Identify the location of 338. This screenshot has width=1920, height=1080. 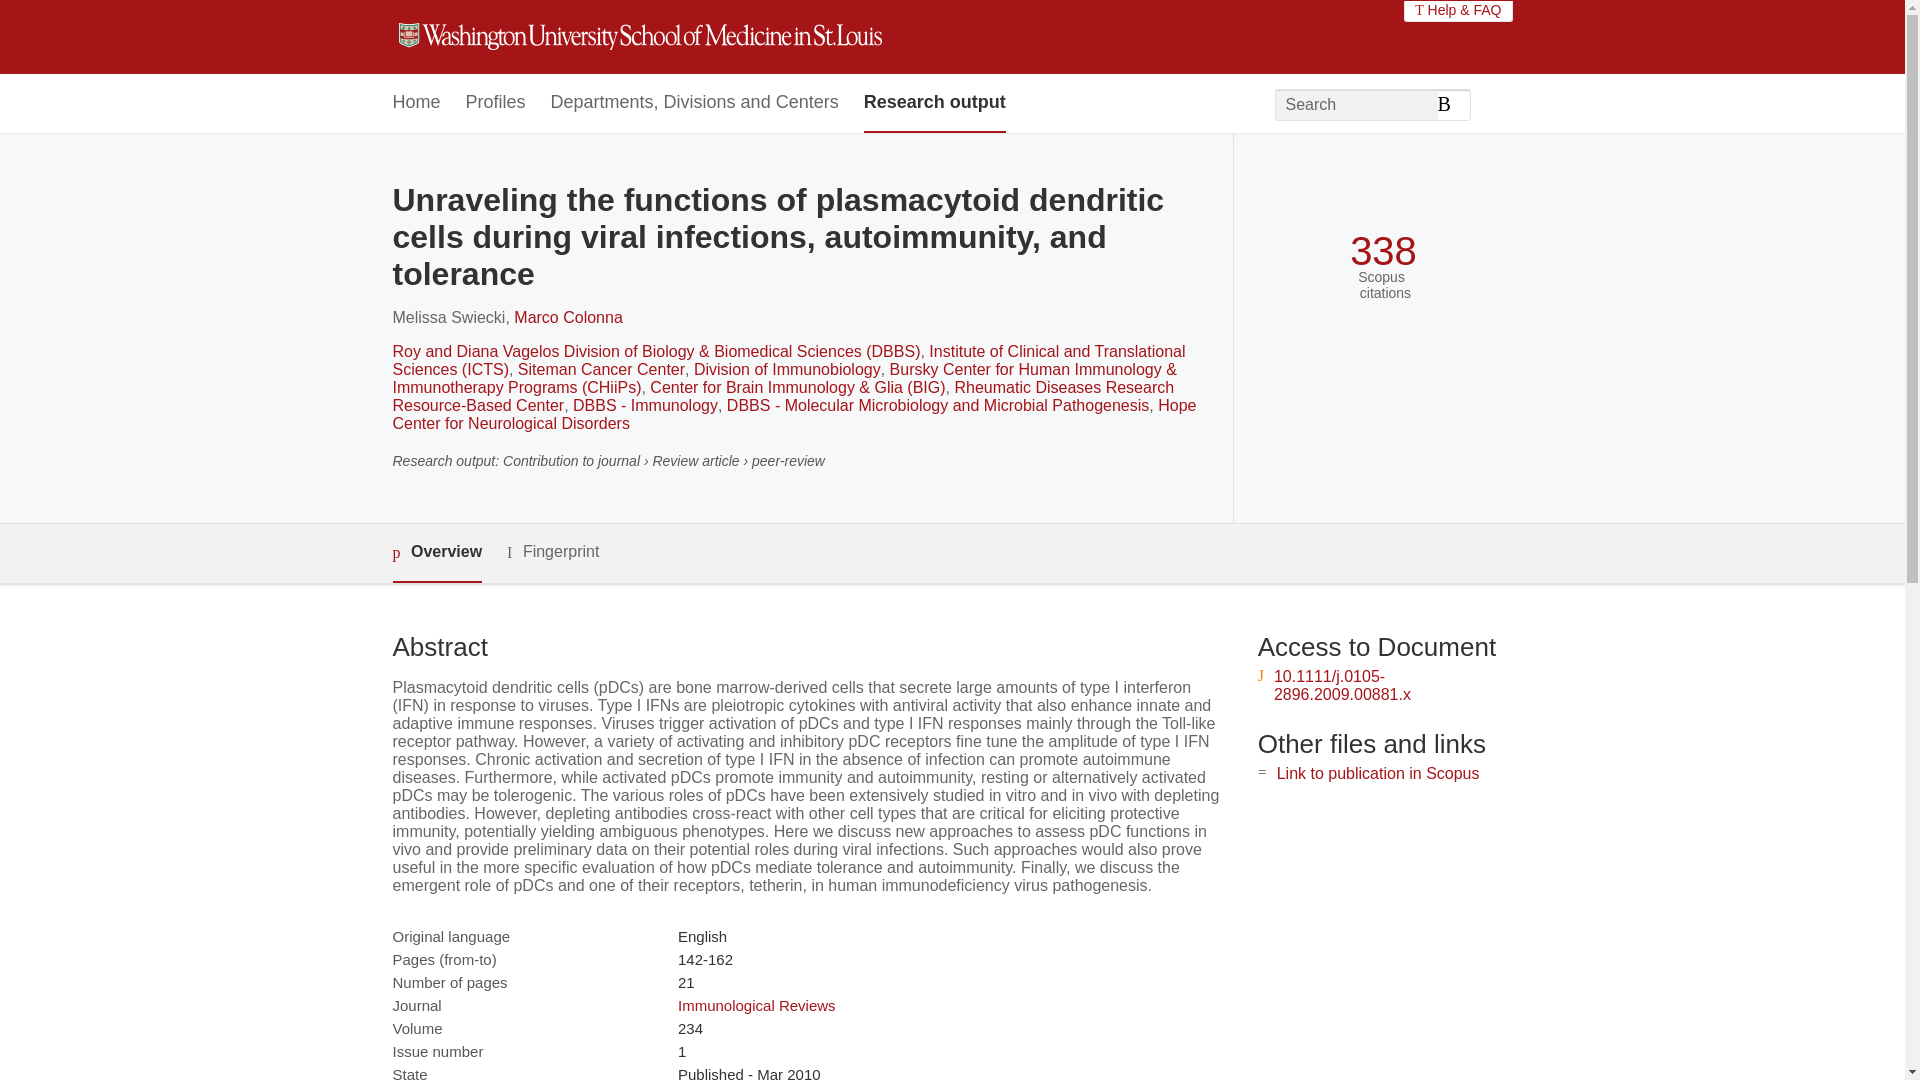
(1382, 251).